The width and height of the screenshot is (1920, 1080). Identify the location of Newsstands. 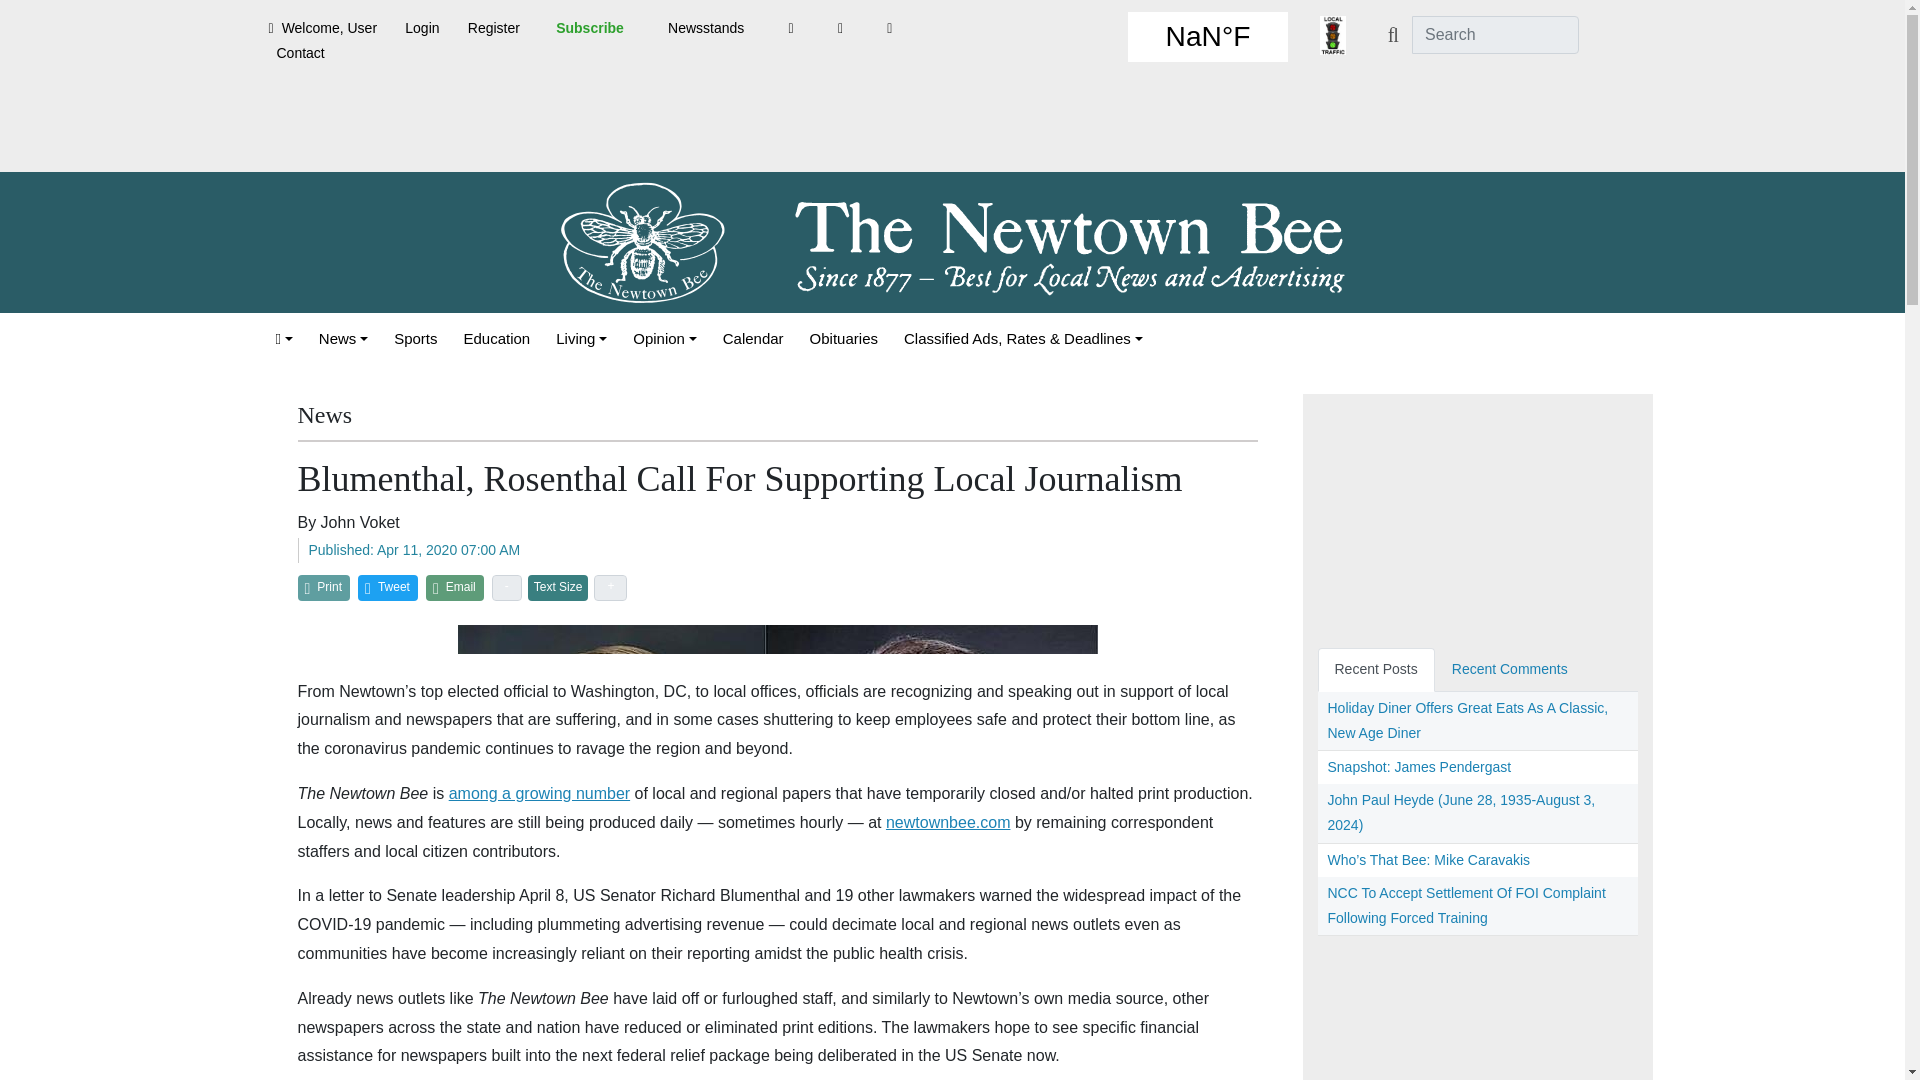
(706, 28).